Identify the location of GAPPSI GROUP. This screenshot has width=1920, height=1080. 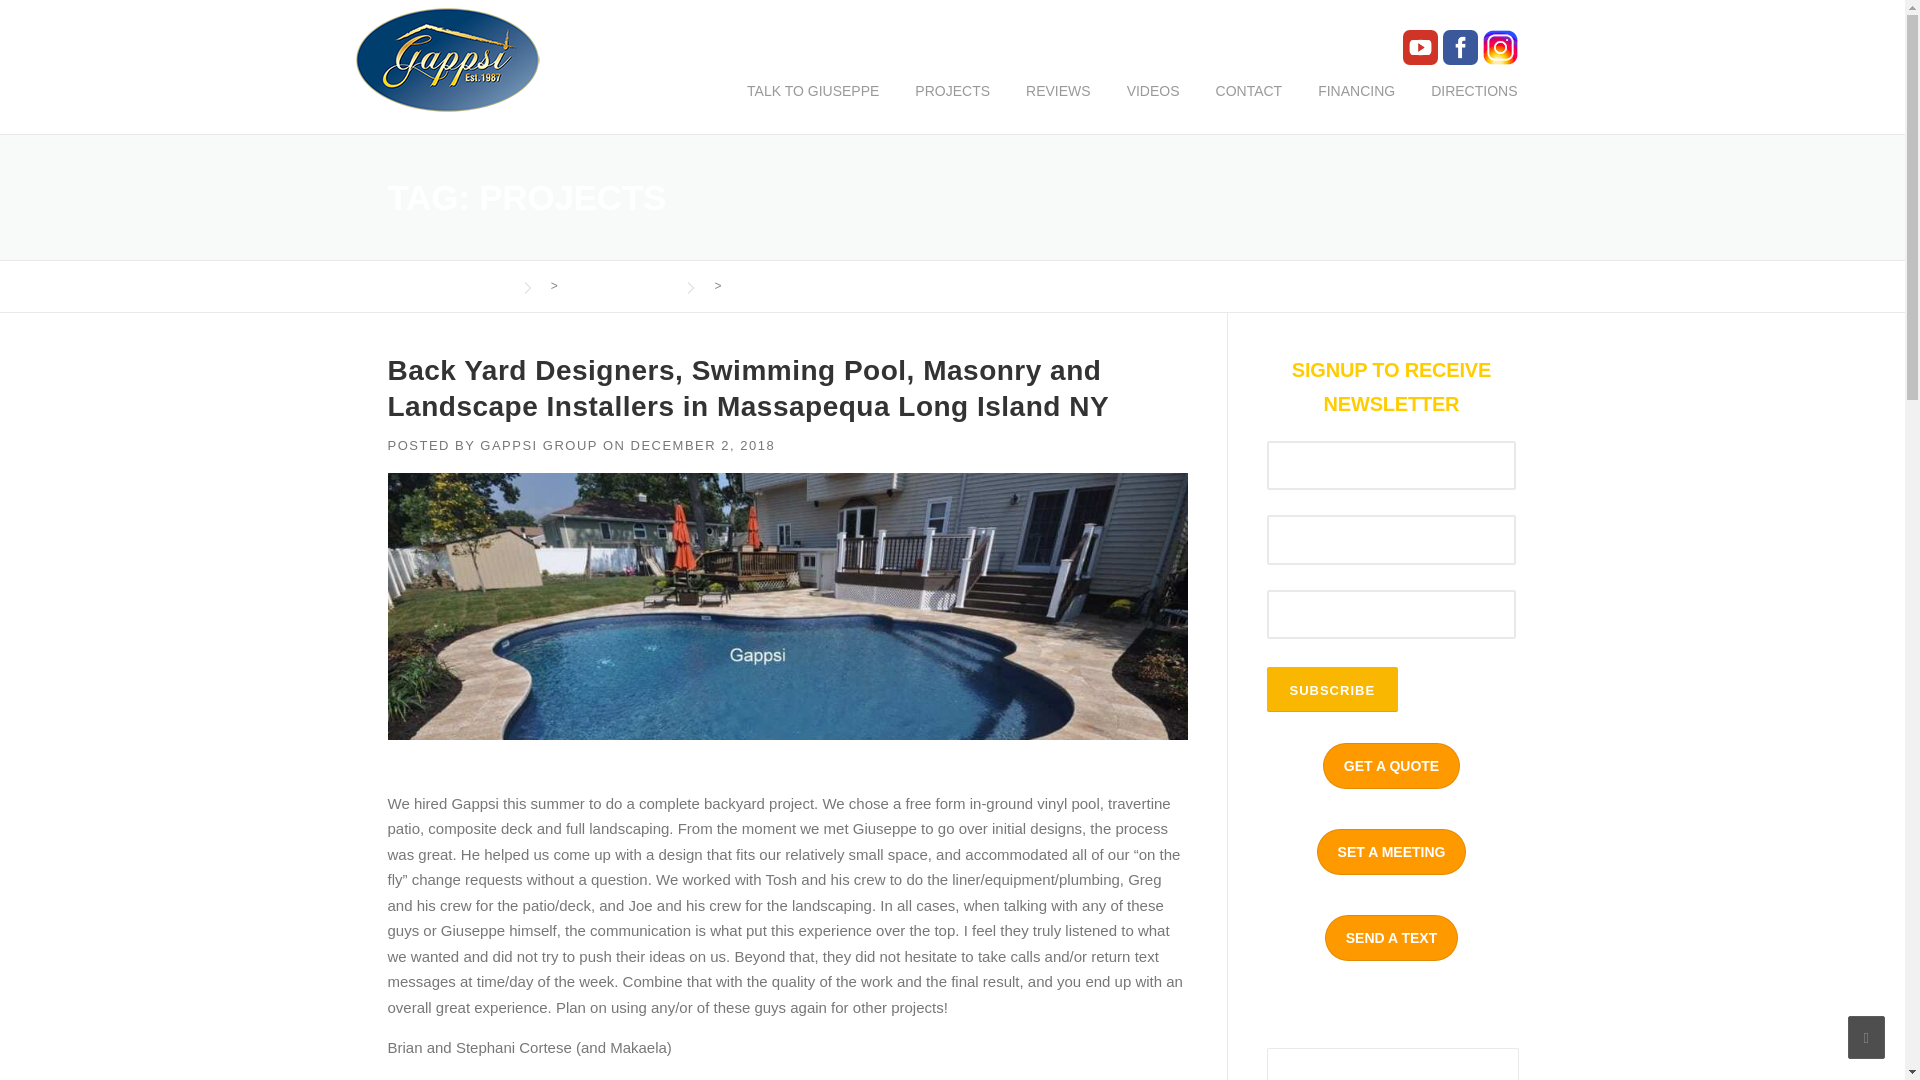
(538, 445).